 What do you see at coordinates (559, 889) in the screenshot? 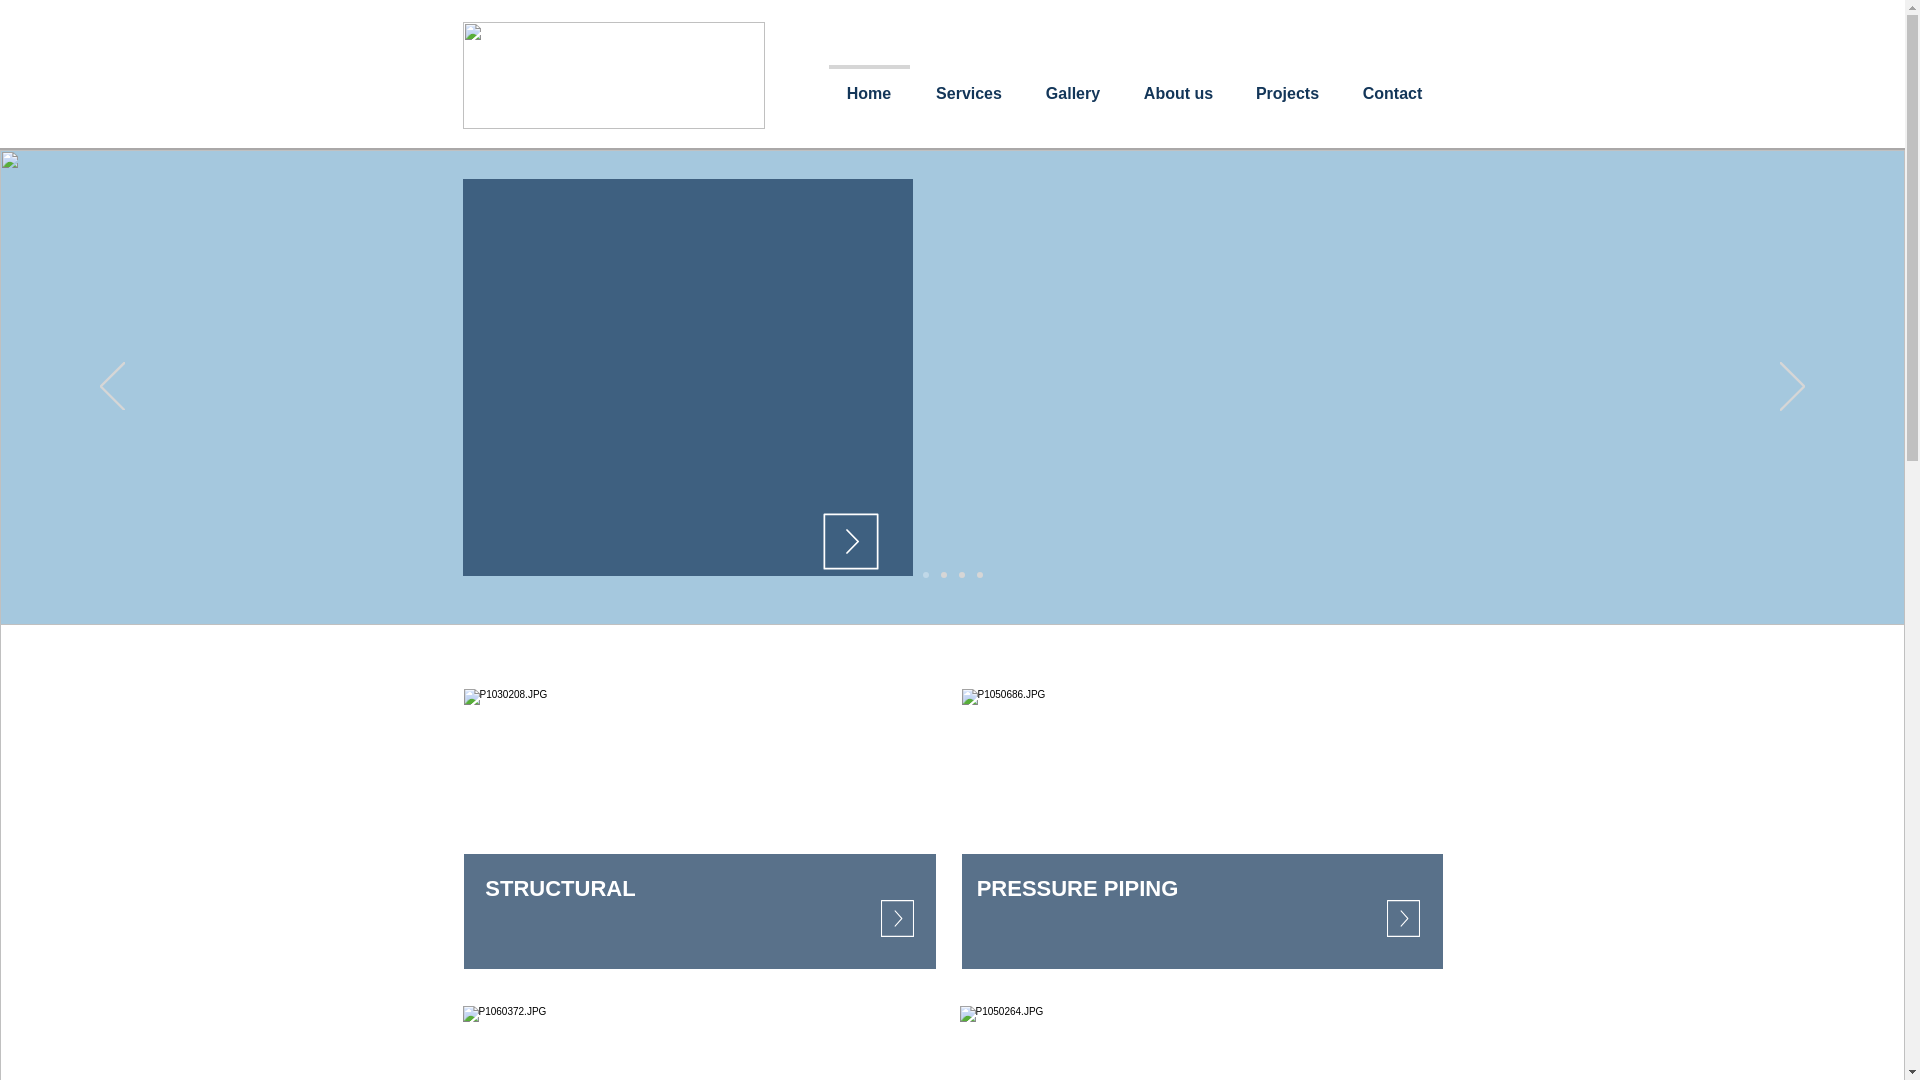
I see `STRUCTURAL` at bounding box center [559, 889].